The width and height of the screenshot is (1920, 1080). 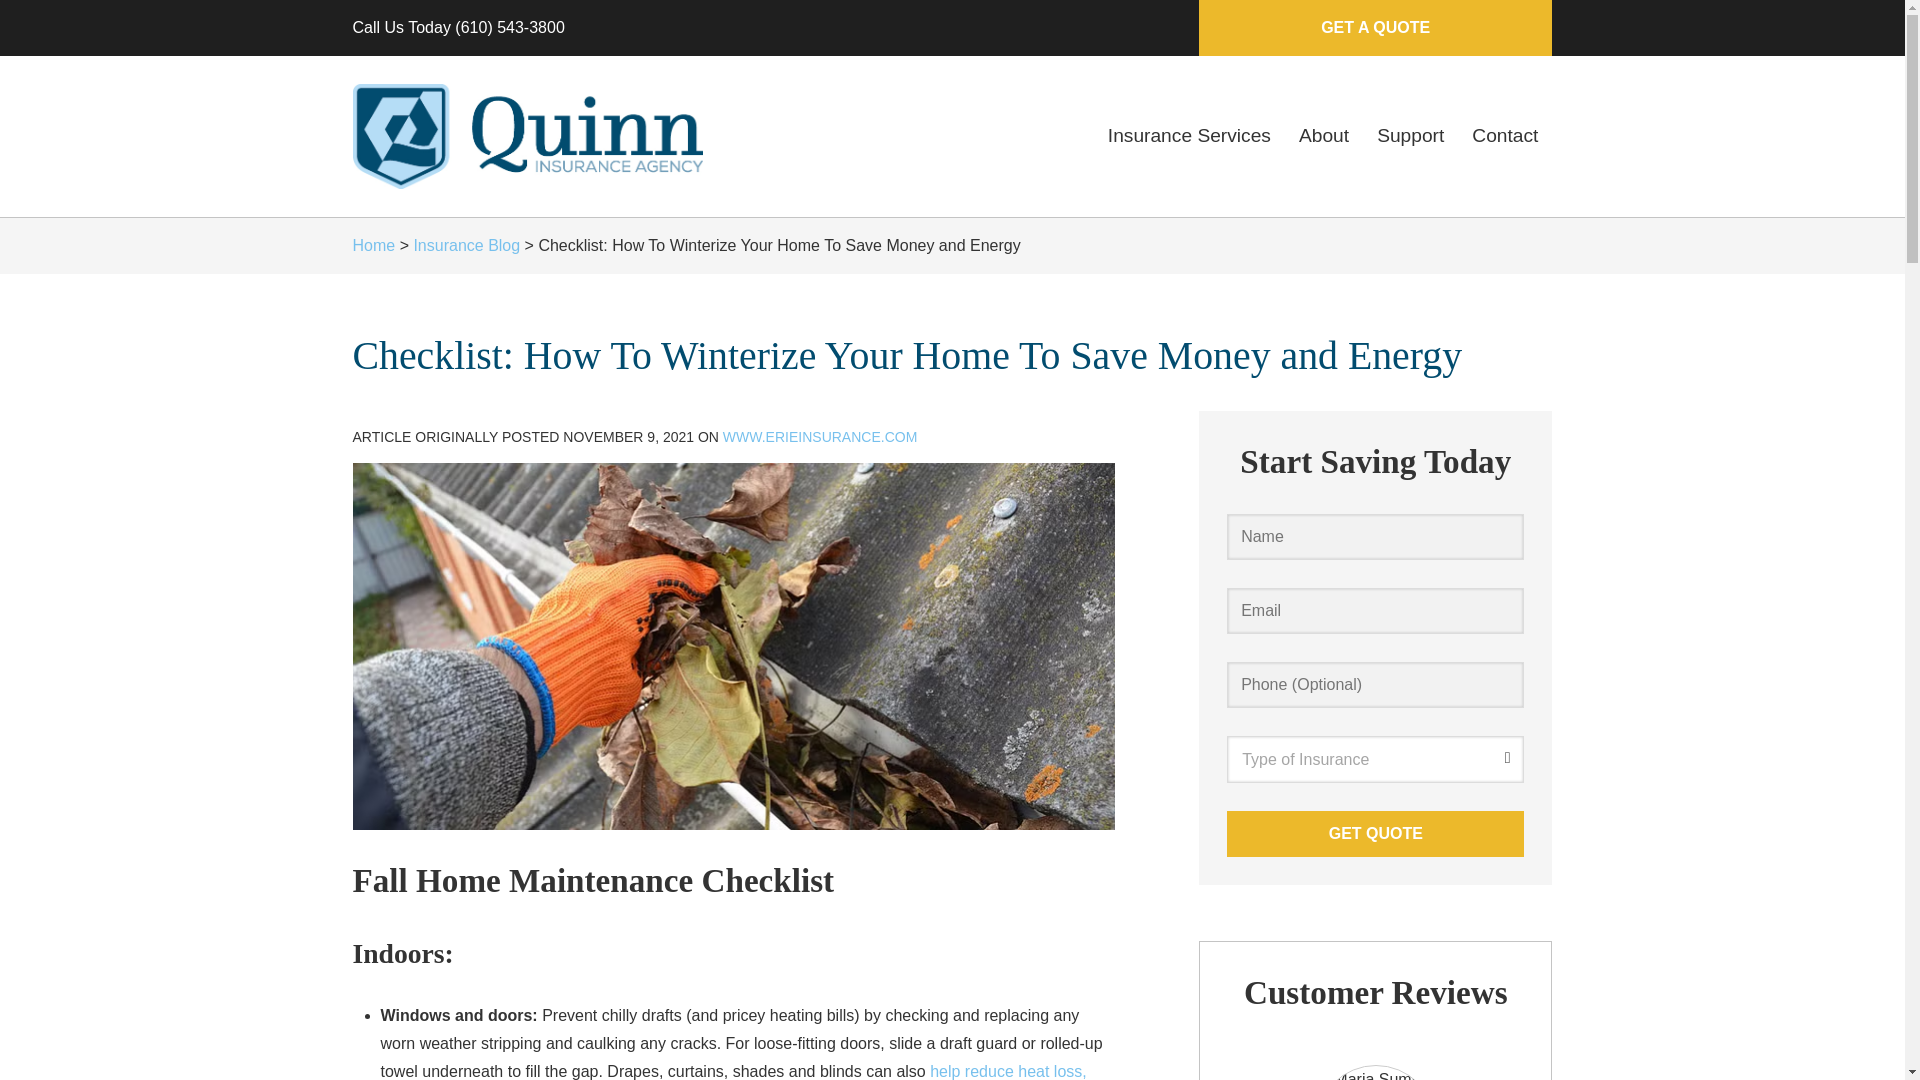 What do you see at coordinates (1189, 136) in the screenshot?
I see `Insurance Services` at bounding box center [1189, 136].